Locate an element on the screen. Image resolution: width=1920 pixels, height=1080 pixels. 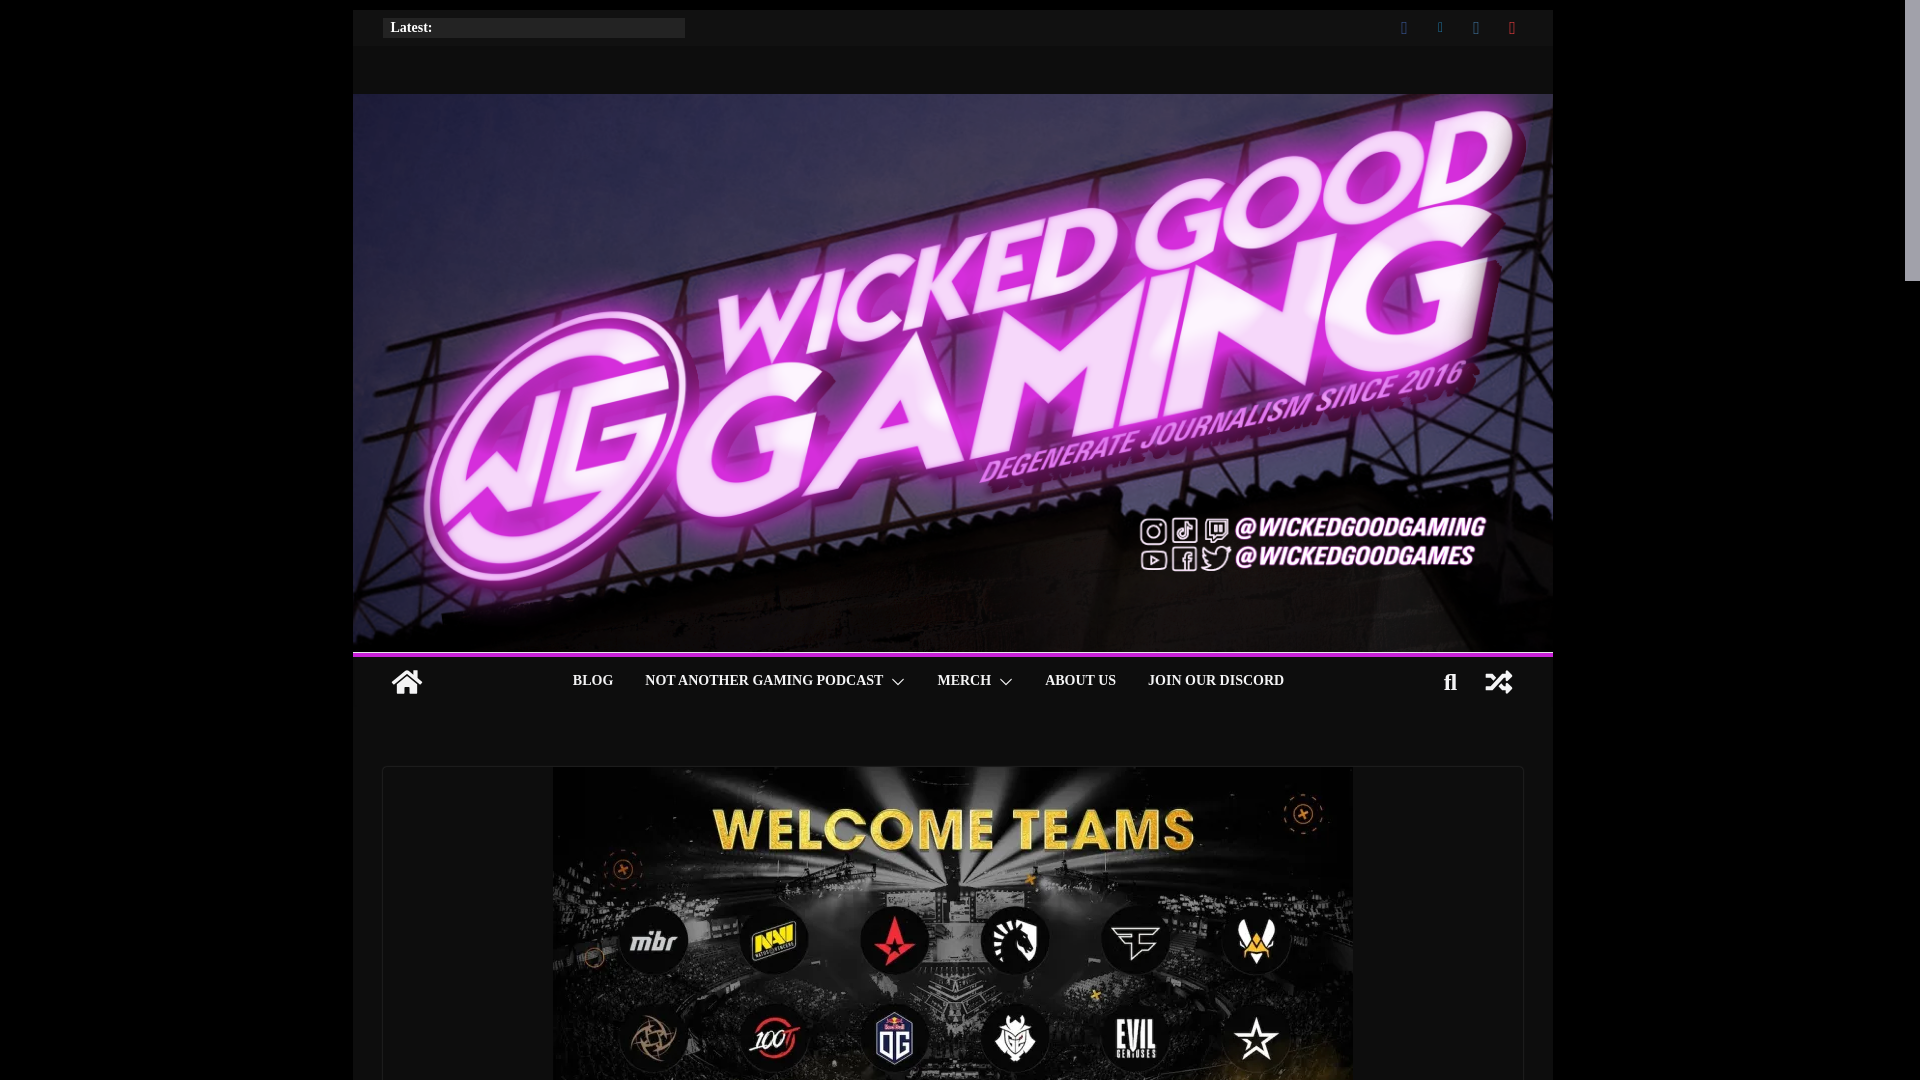
NOT ANOTHER GAMING PODCAST is located at coordinates (764, 682).